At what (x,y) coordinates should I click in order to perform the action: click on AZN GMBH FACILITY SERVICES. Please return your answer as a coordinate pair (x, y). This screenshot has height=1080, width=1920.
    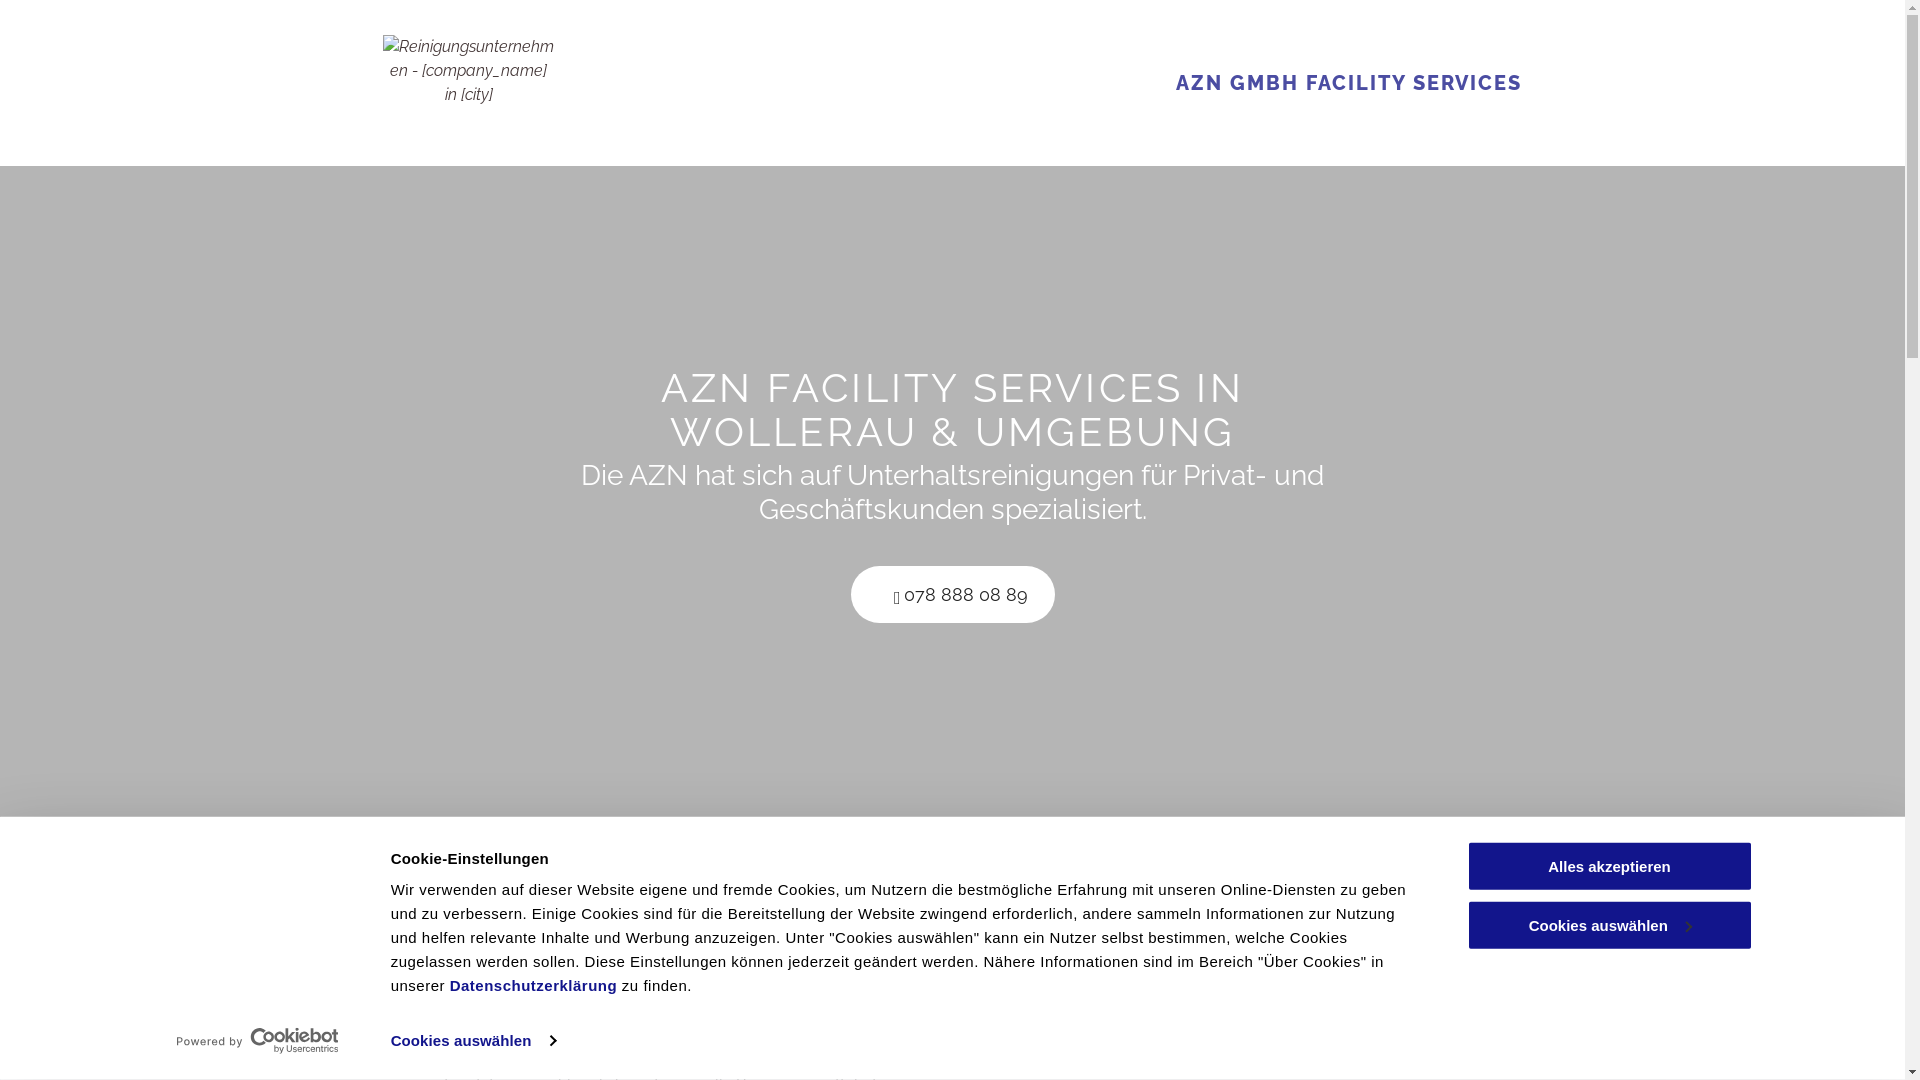
    Looking at the image, I should click on (1349, 83).